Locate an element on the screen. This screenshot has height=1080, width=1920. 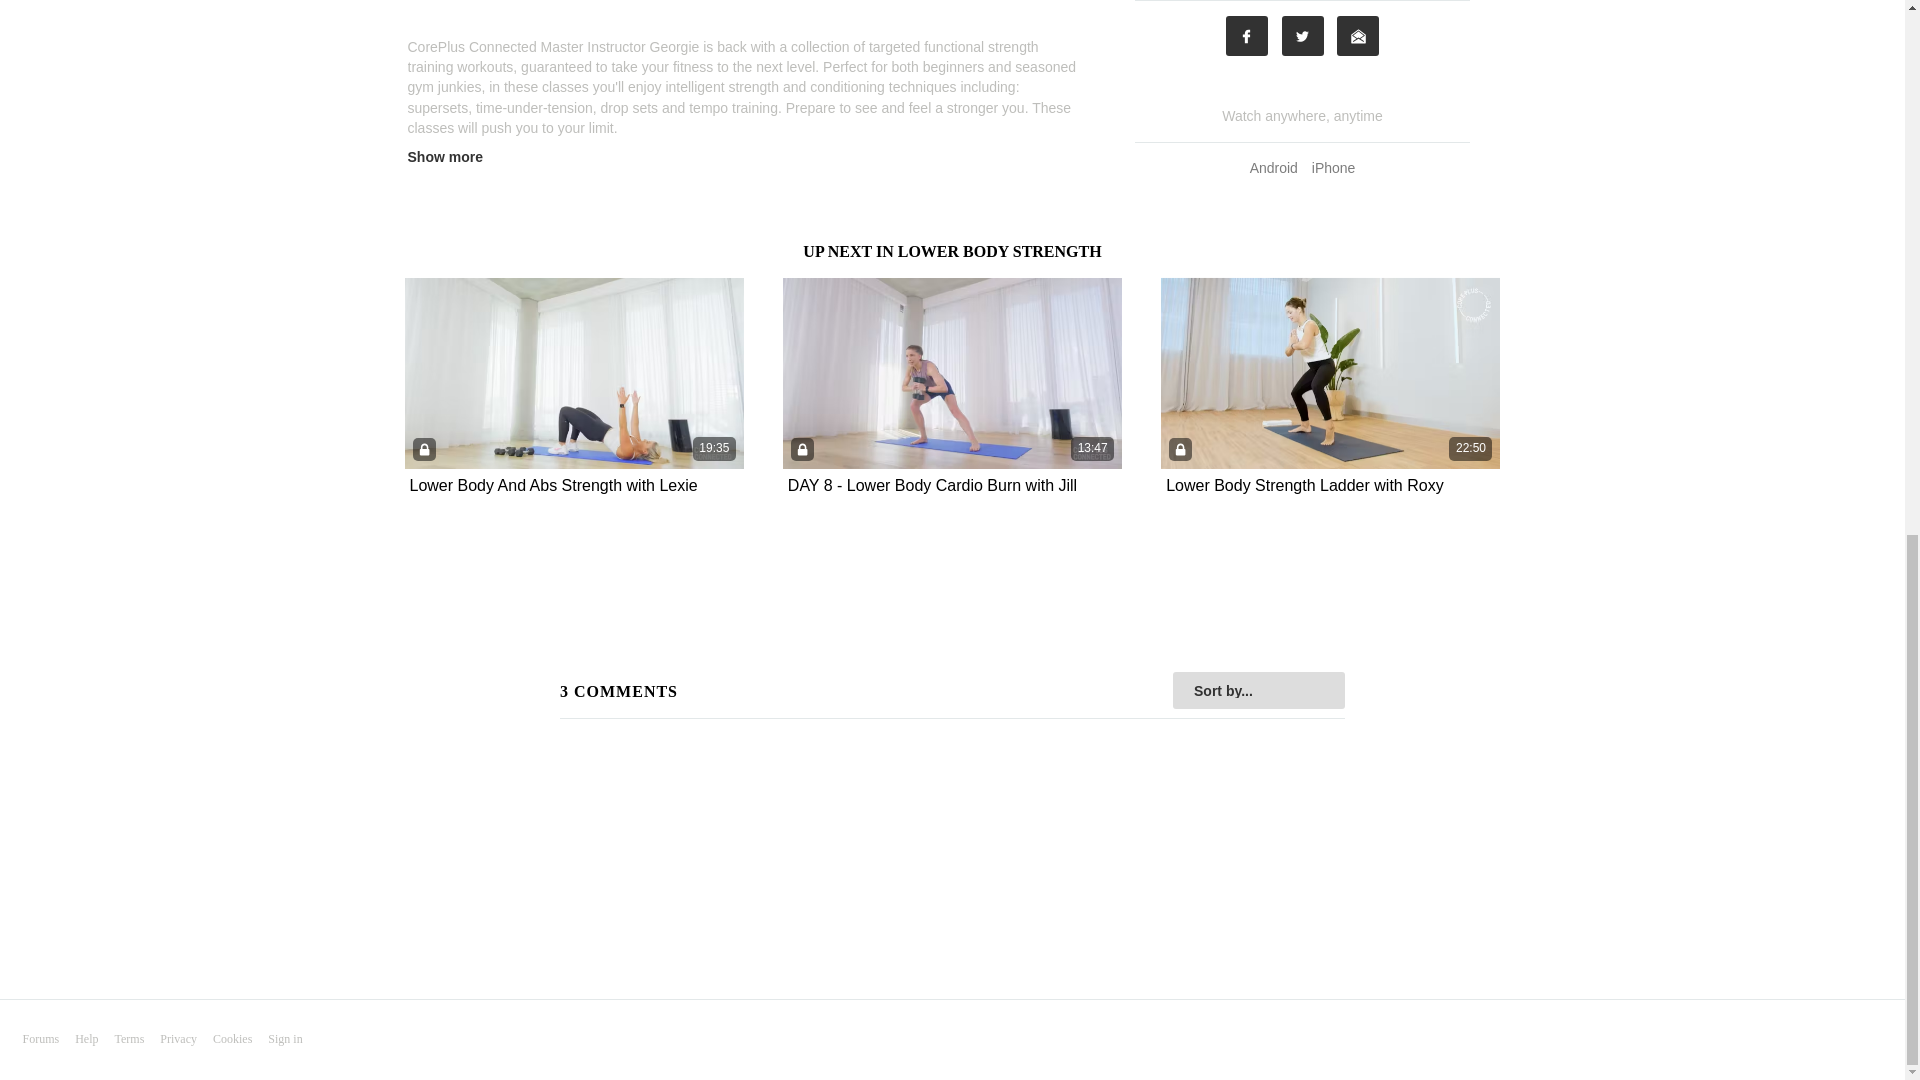
Help is located at coordinates (86, 1039).